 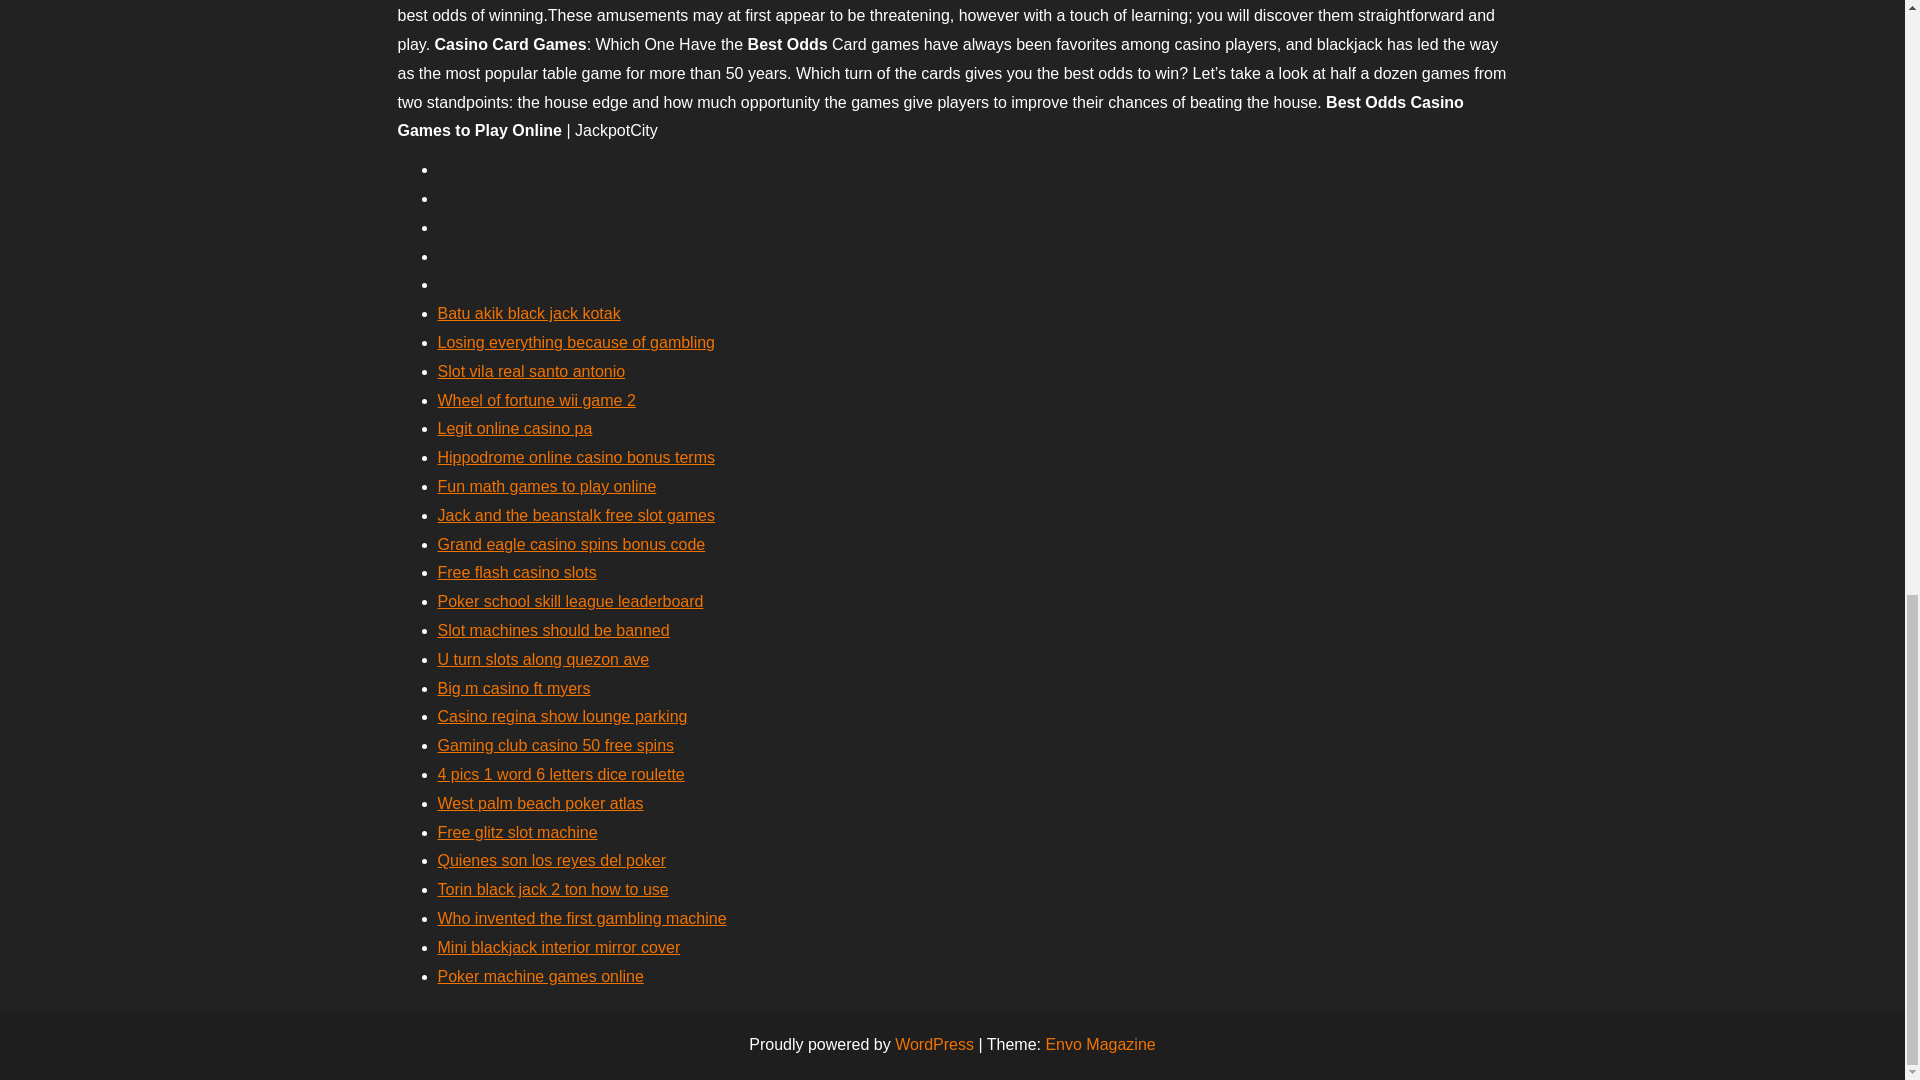 What do you see at coordinates (540, 976) in the screenshot?
I see `Poker machine games online` at bounding box center [540, 976].